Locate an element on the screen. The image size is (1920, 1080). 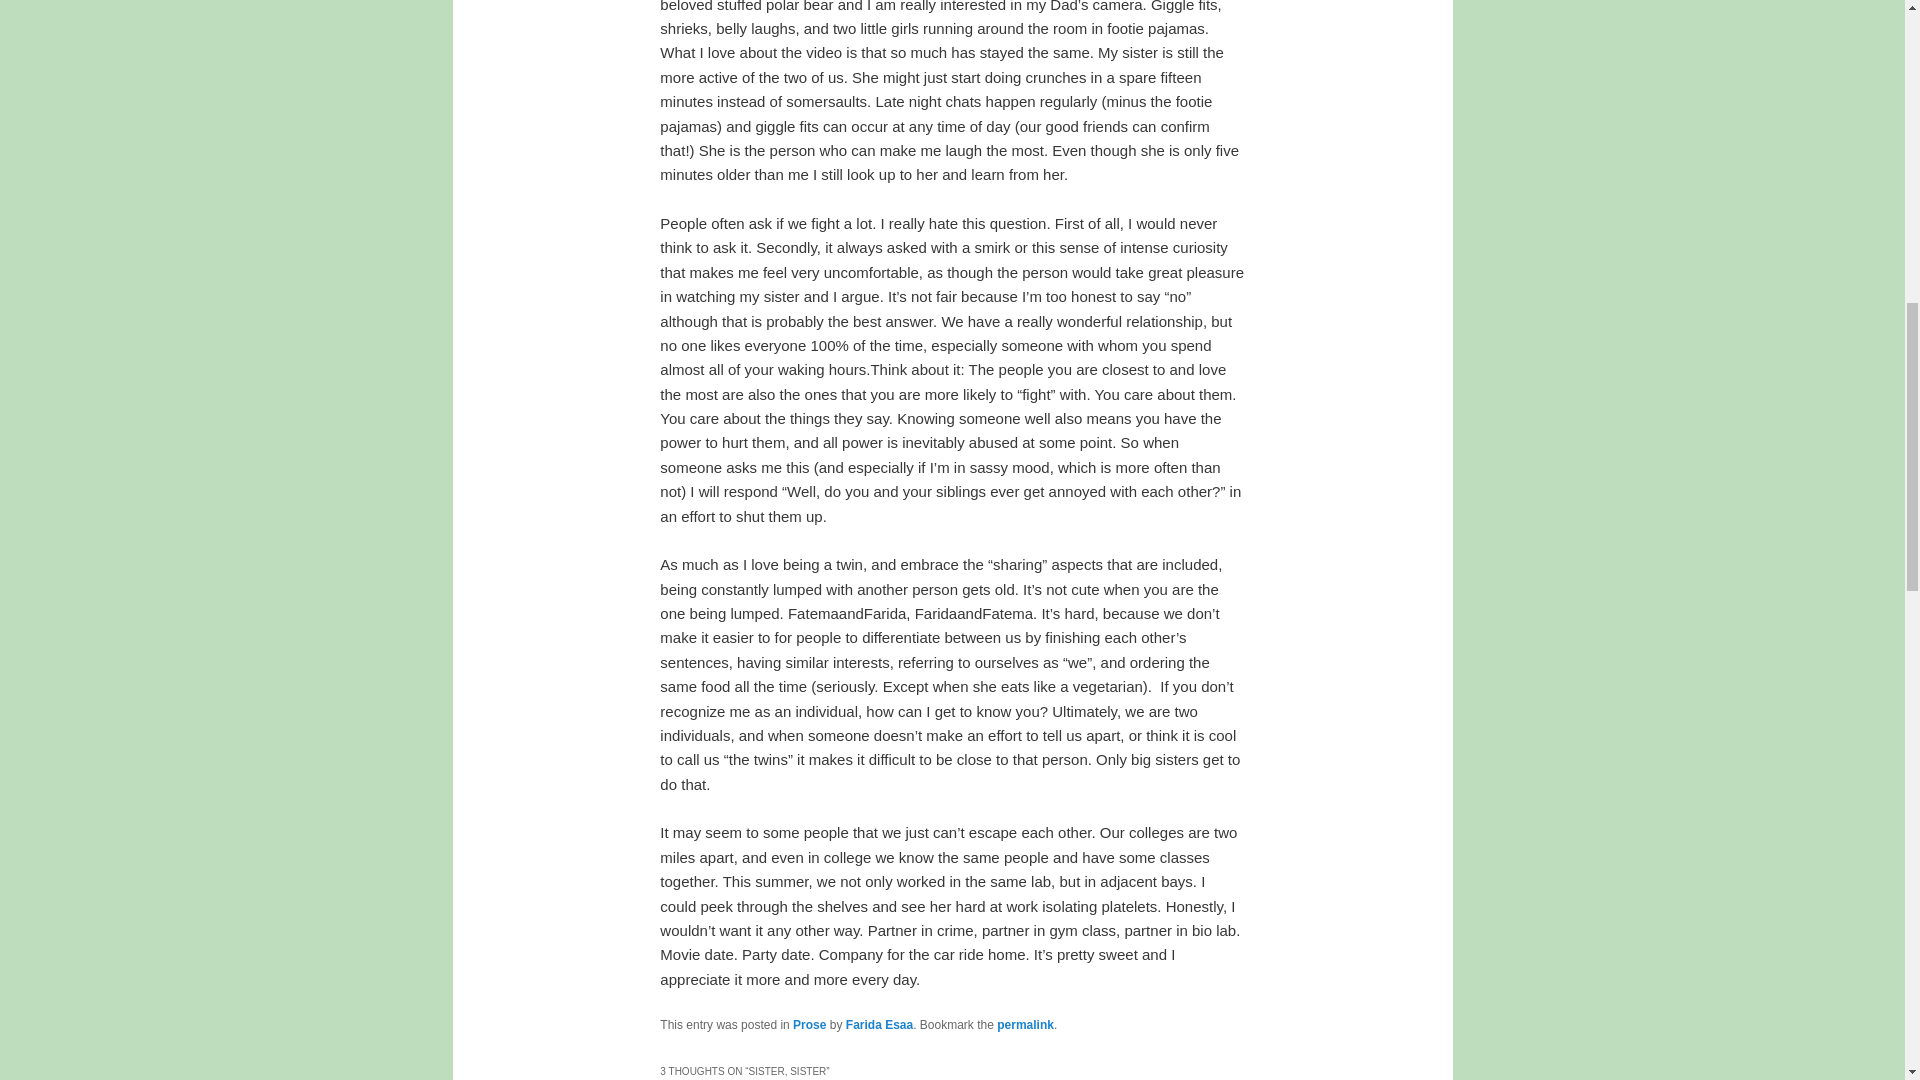
Farida Esaa is located at coordinates (880, 1025).